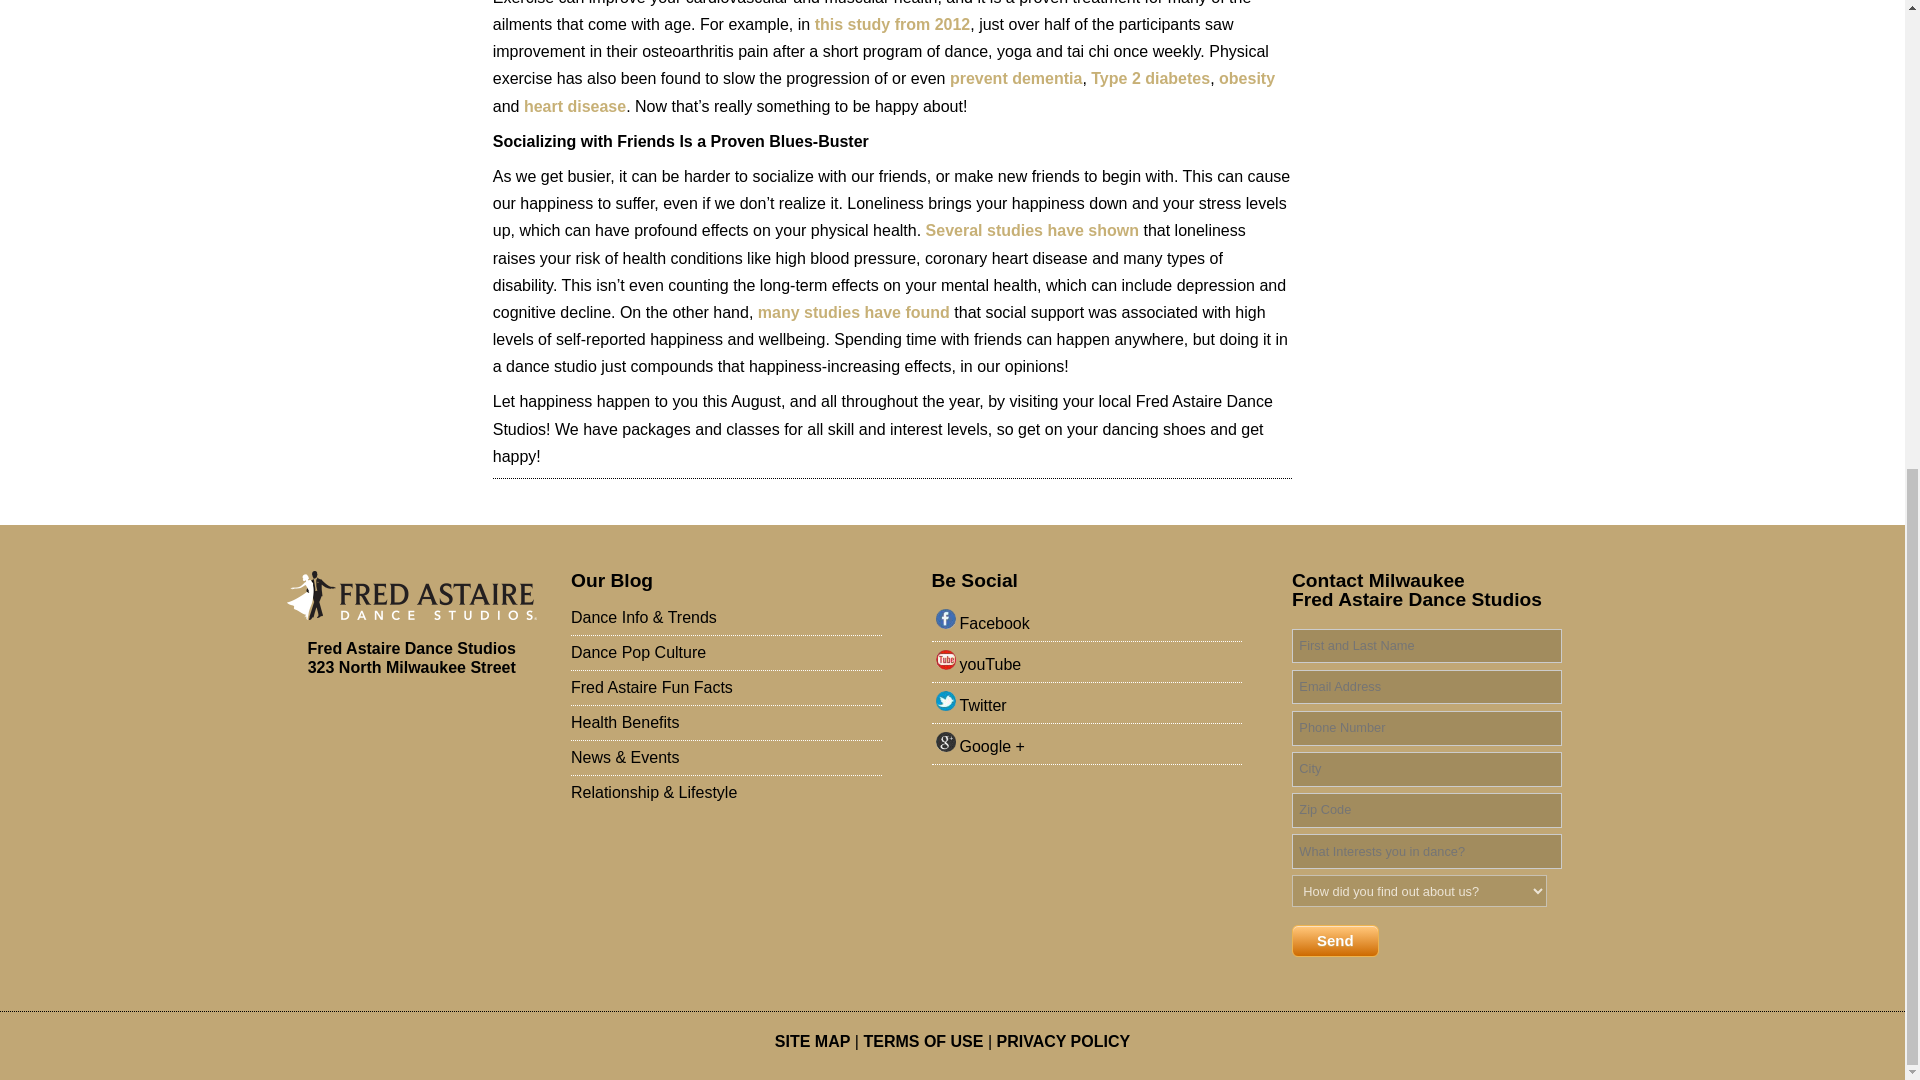 This screenshot has width=1920, height=1080. I want to click on Fred Astaire Fun Facts, so click(726, 688).